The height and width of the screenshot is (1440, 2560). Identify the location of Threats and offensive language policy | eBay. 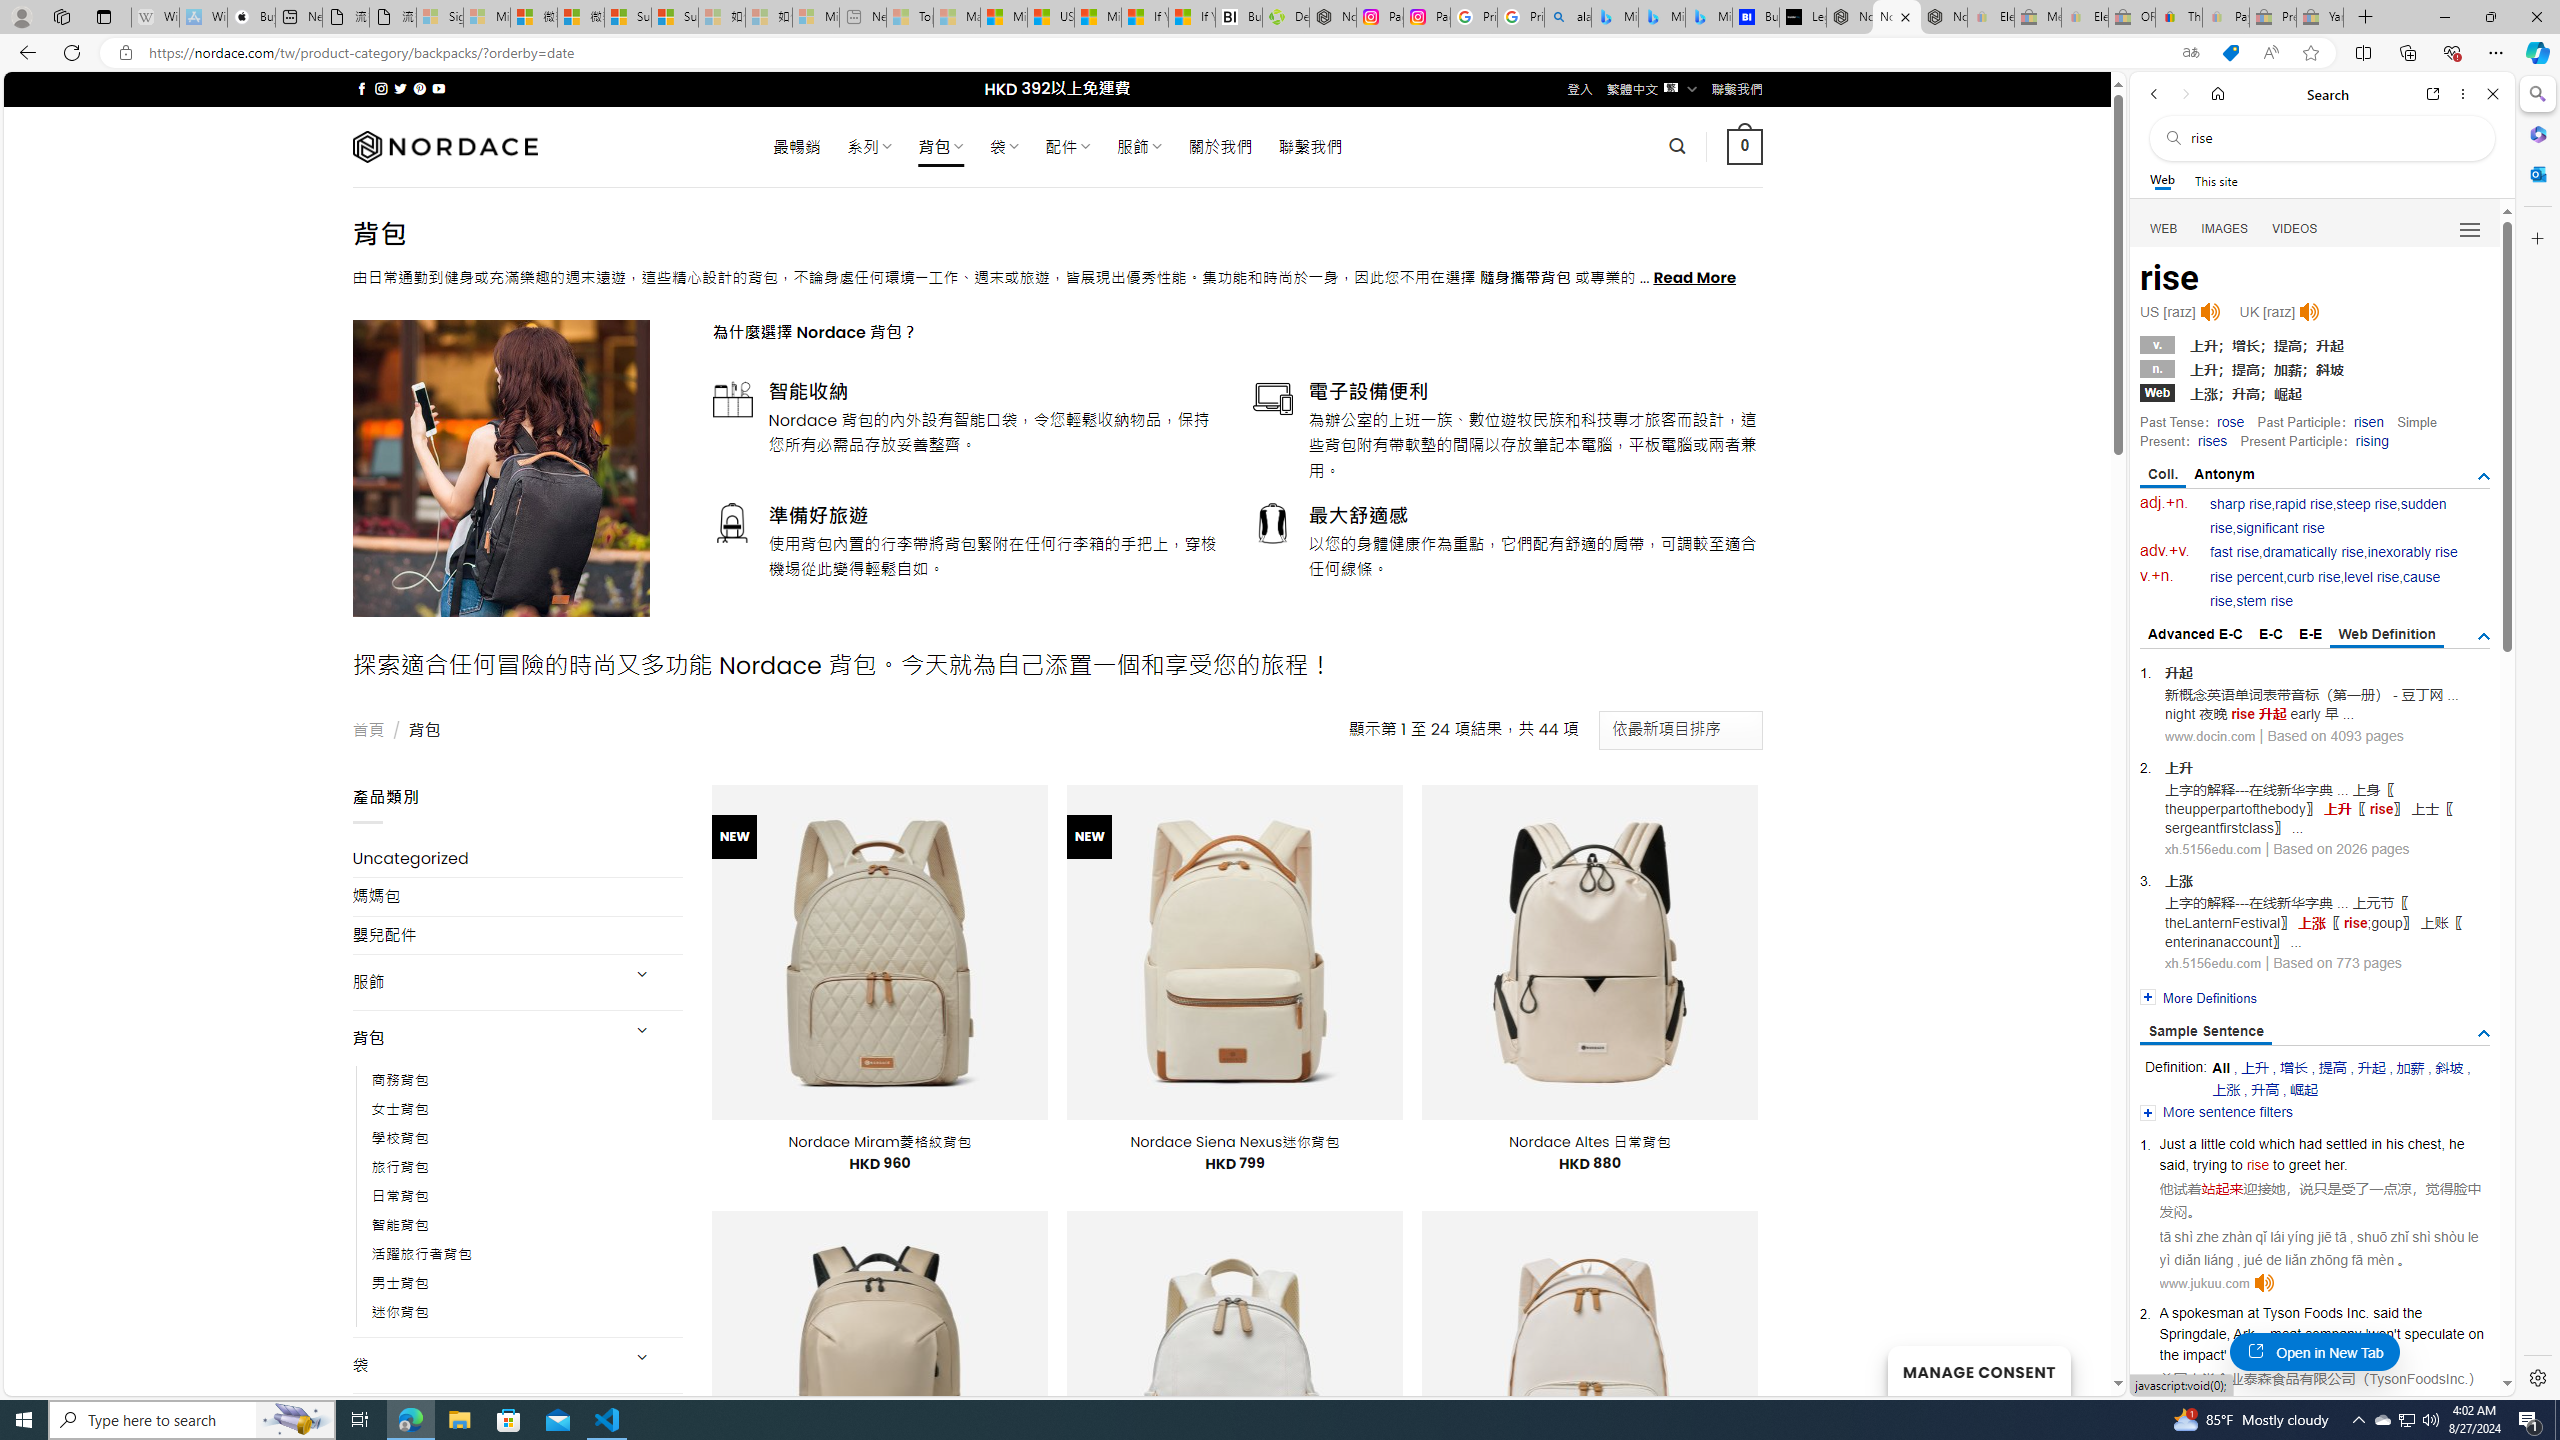
(2179, 17).